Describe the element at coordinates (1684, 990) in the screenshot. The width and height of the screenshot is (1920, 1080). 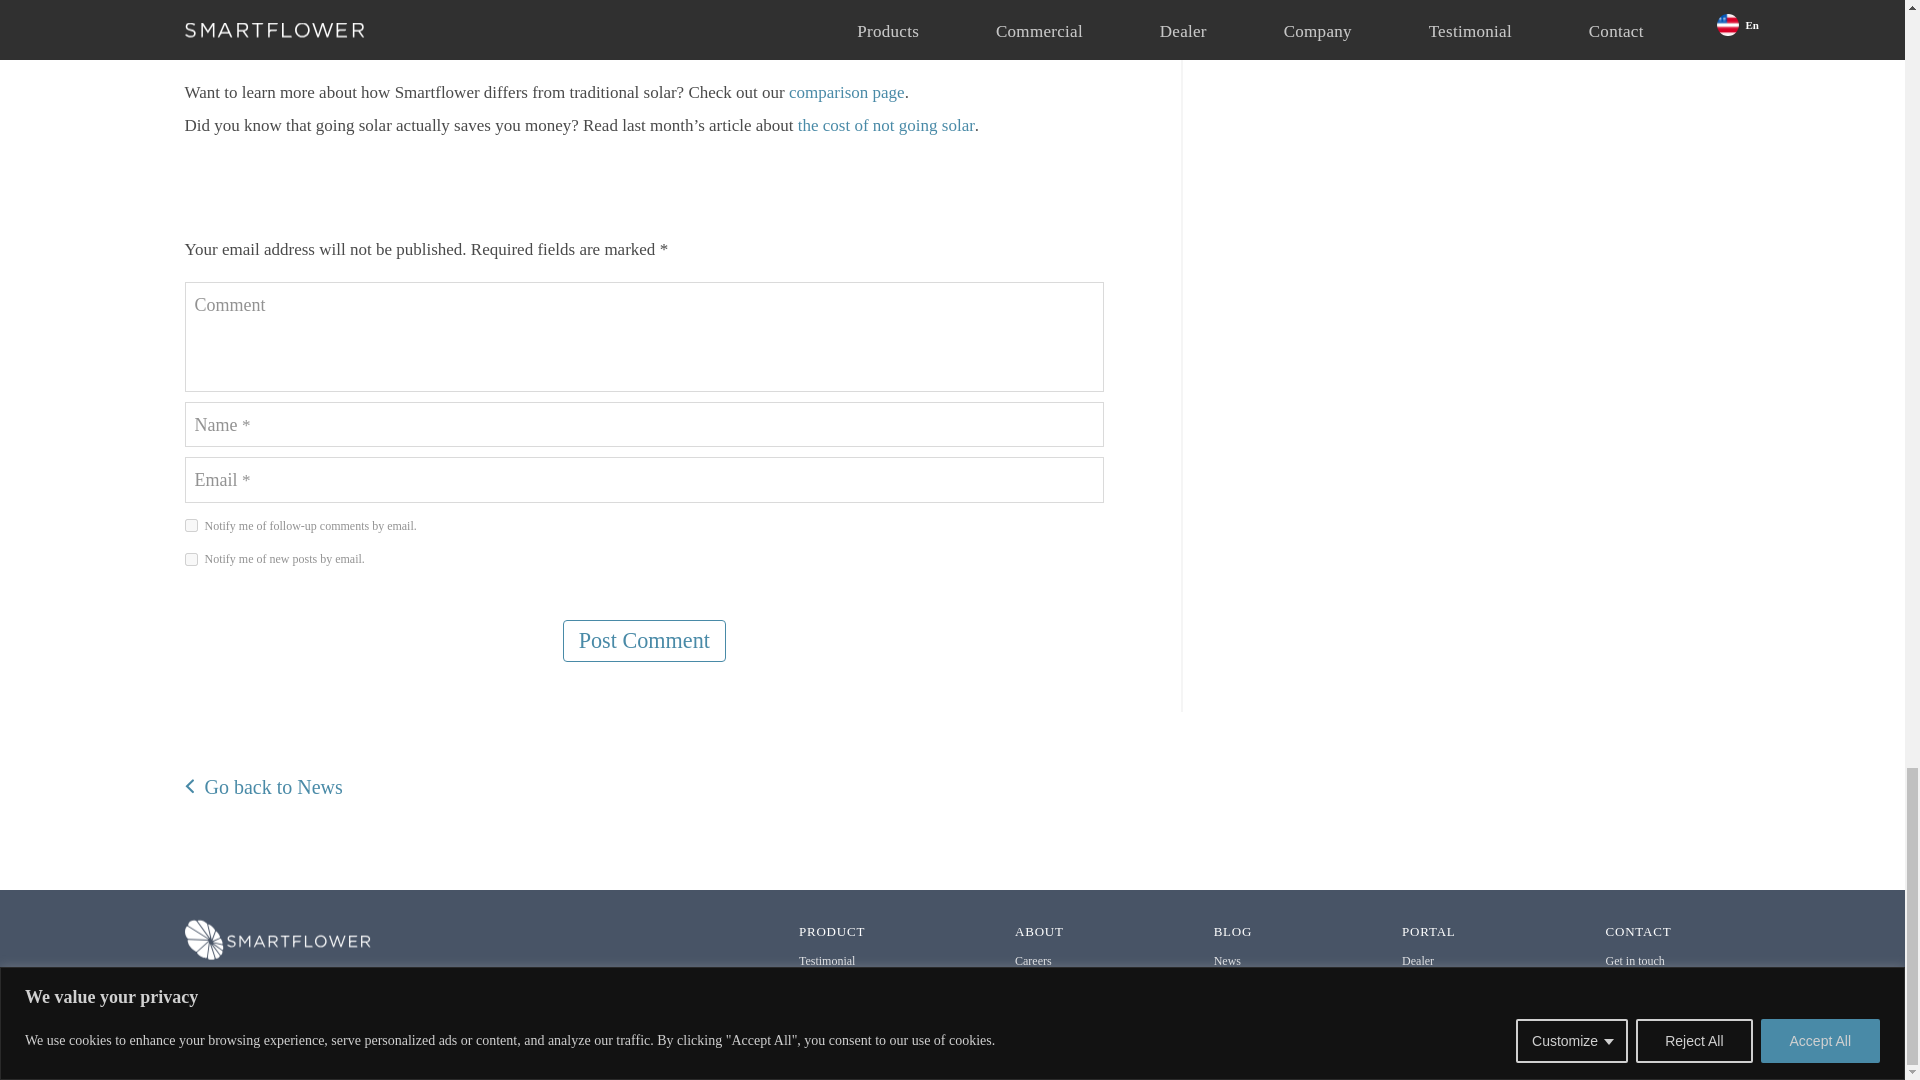
I see `Created with Sketch.` at that location.